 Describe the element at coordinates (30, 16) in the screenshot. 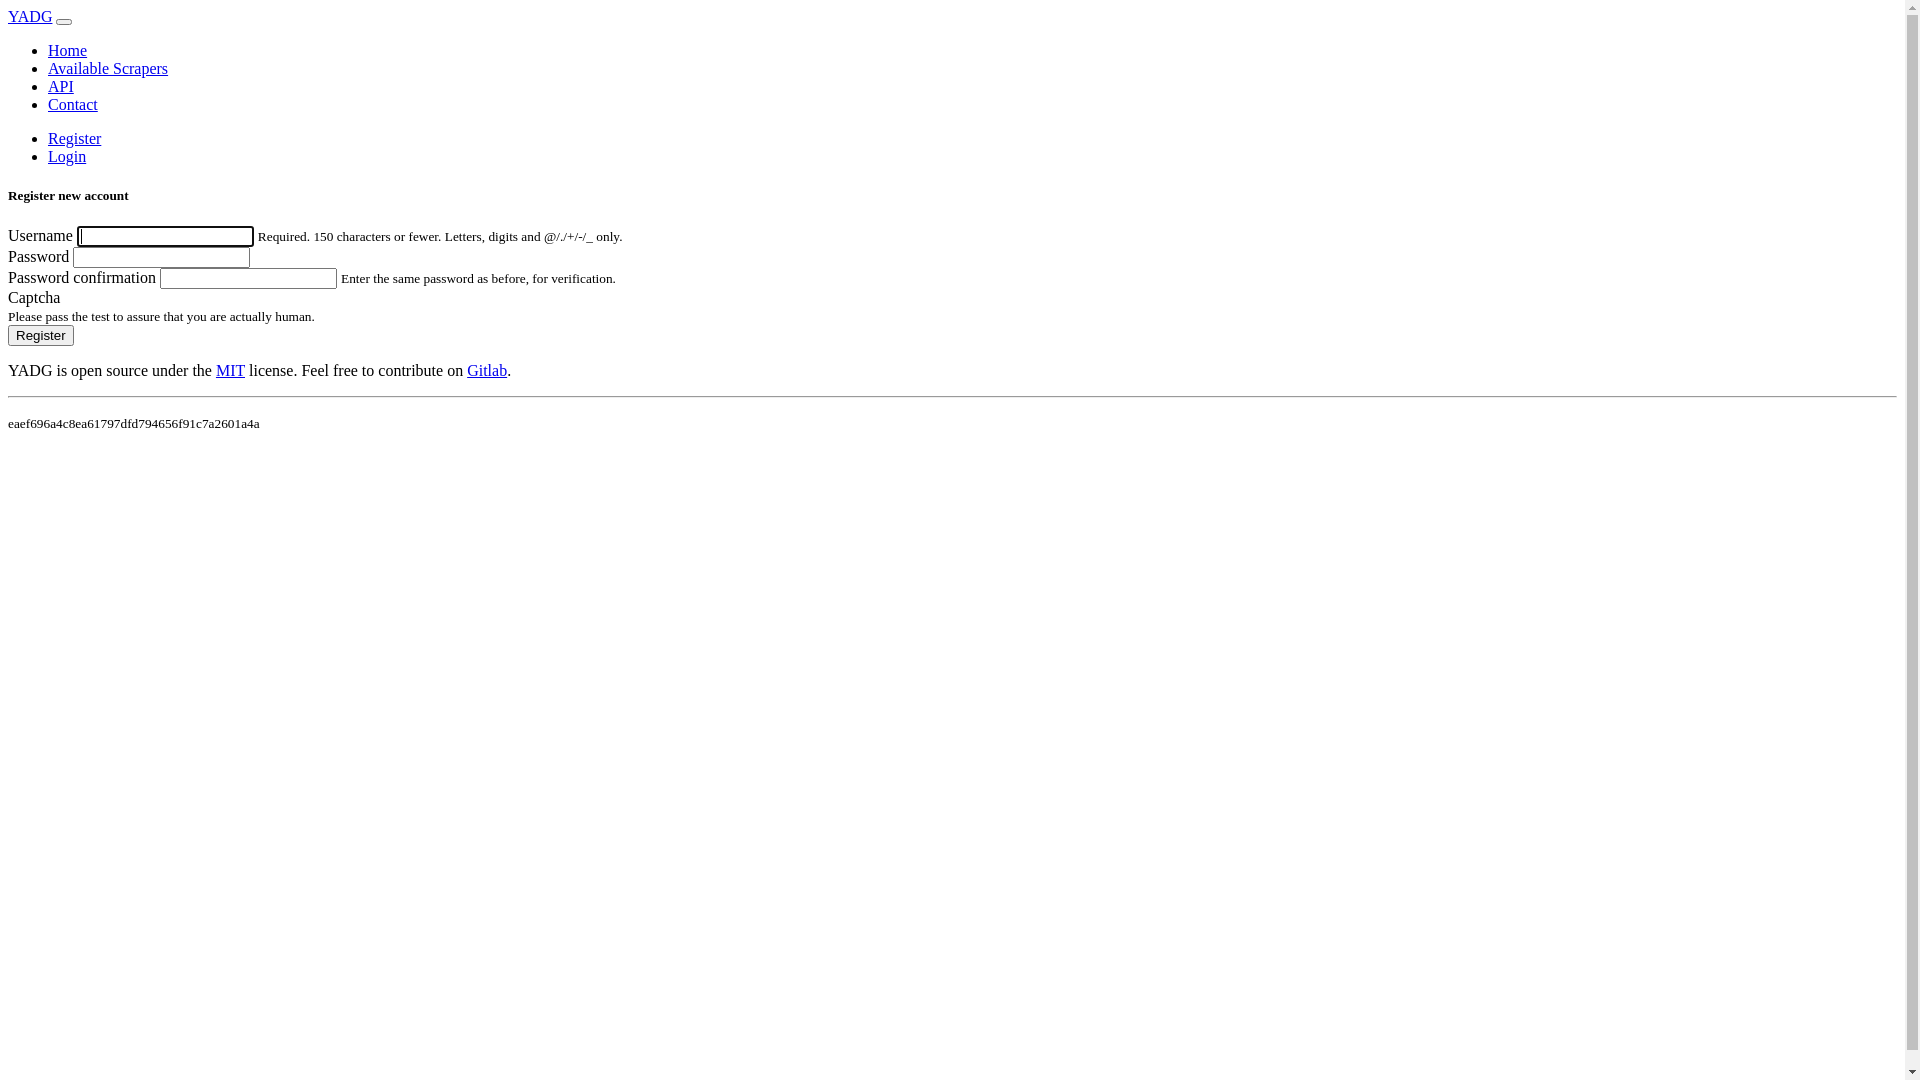

I see `YADG` at that location.